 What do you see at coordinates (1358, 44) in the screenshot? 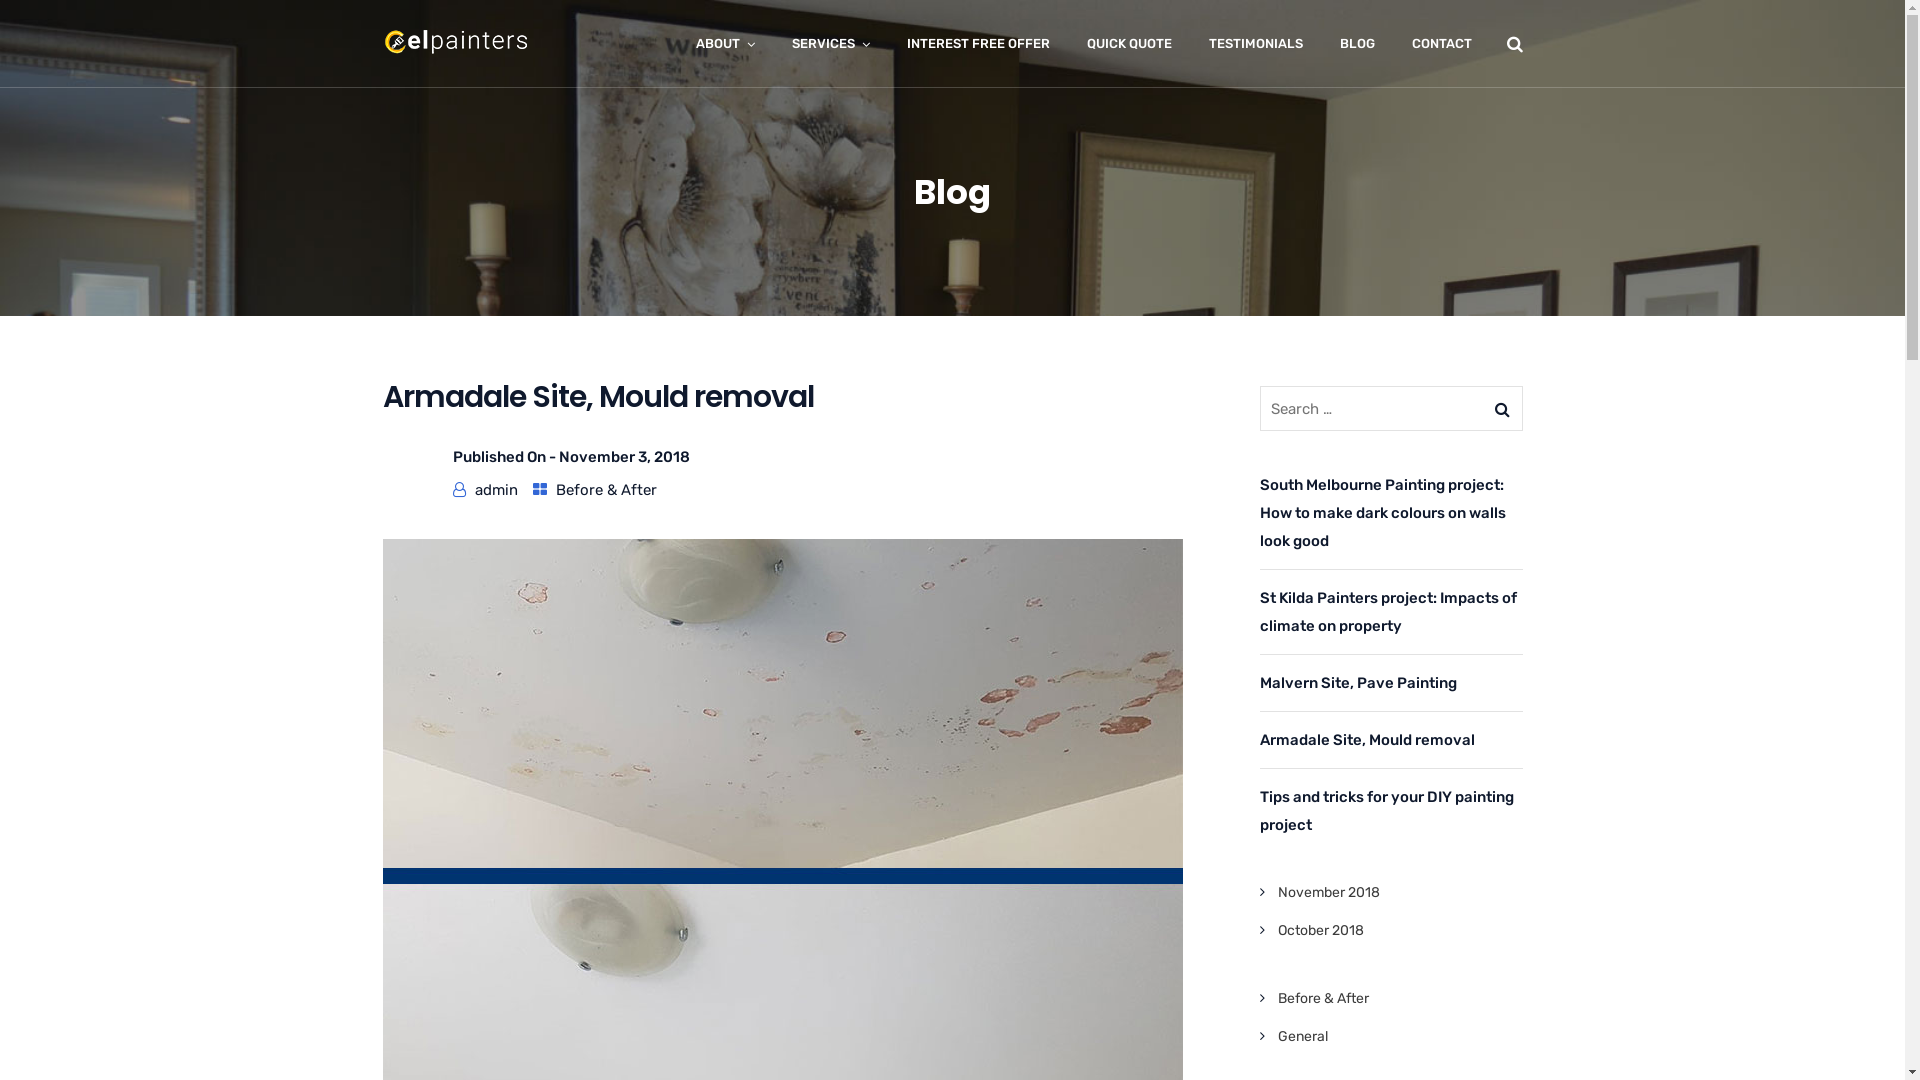
I see `BLOG` at bounding box center [1358, 44].